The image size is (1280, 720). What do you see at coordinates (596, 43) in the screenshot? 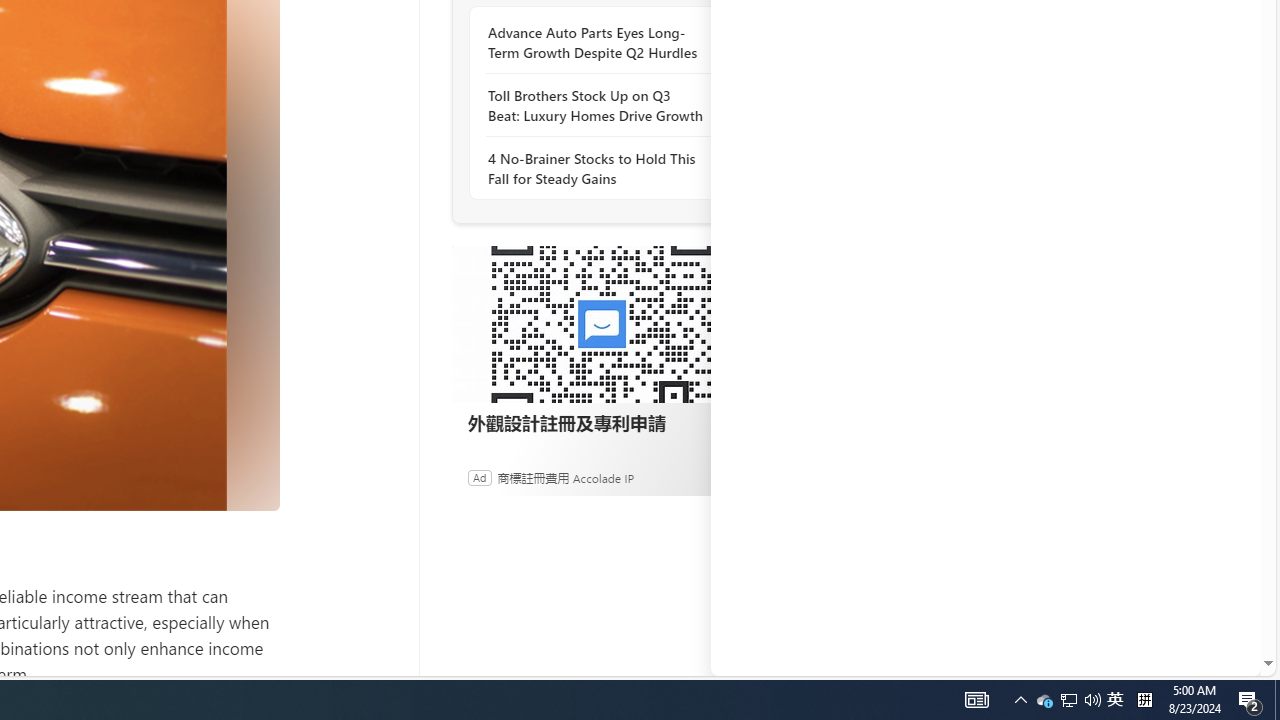
I see `Advance Auto Parts Eyes Long-Term Growth Despite Q2 Hurdles` at bounding box center [596, 43].